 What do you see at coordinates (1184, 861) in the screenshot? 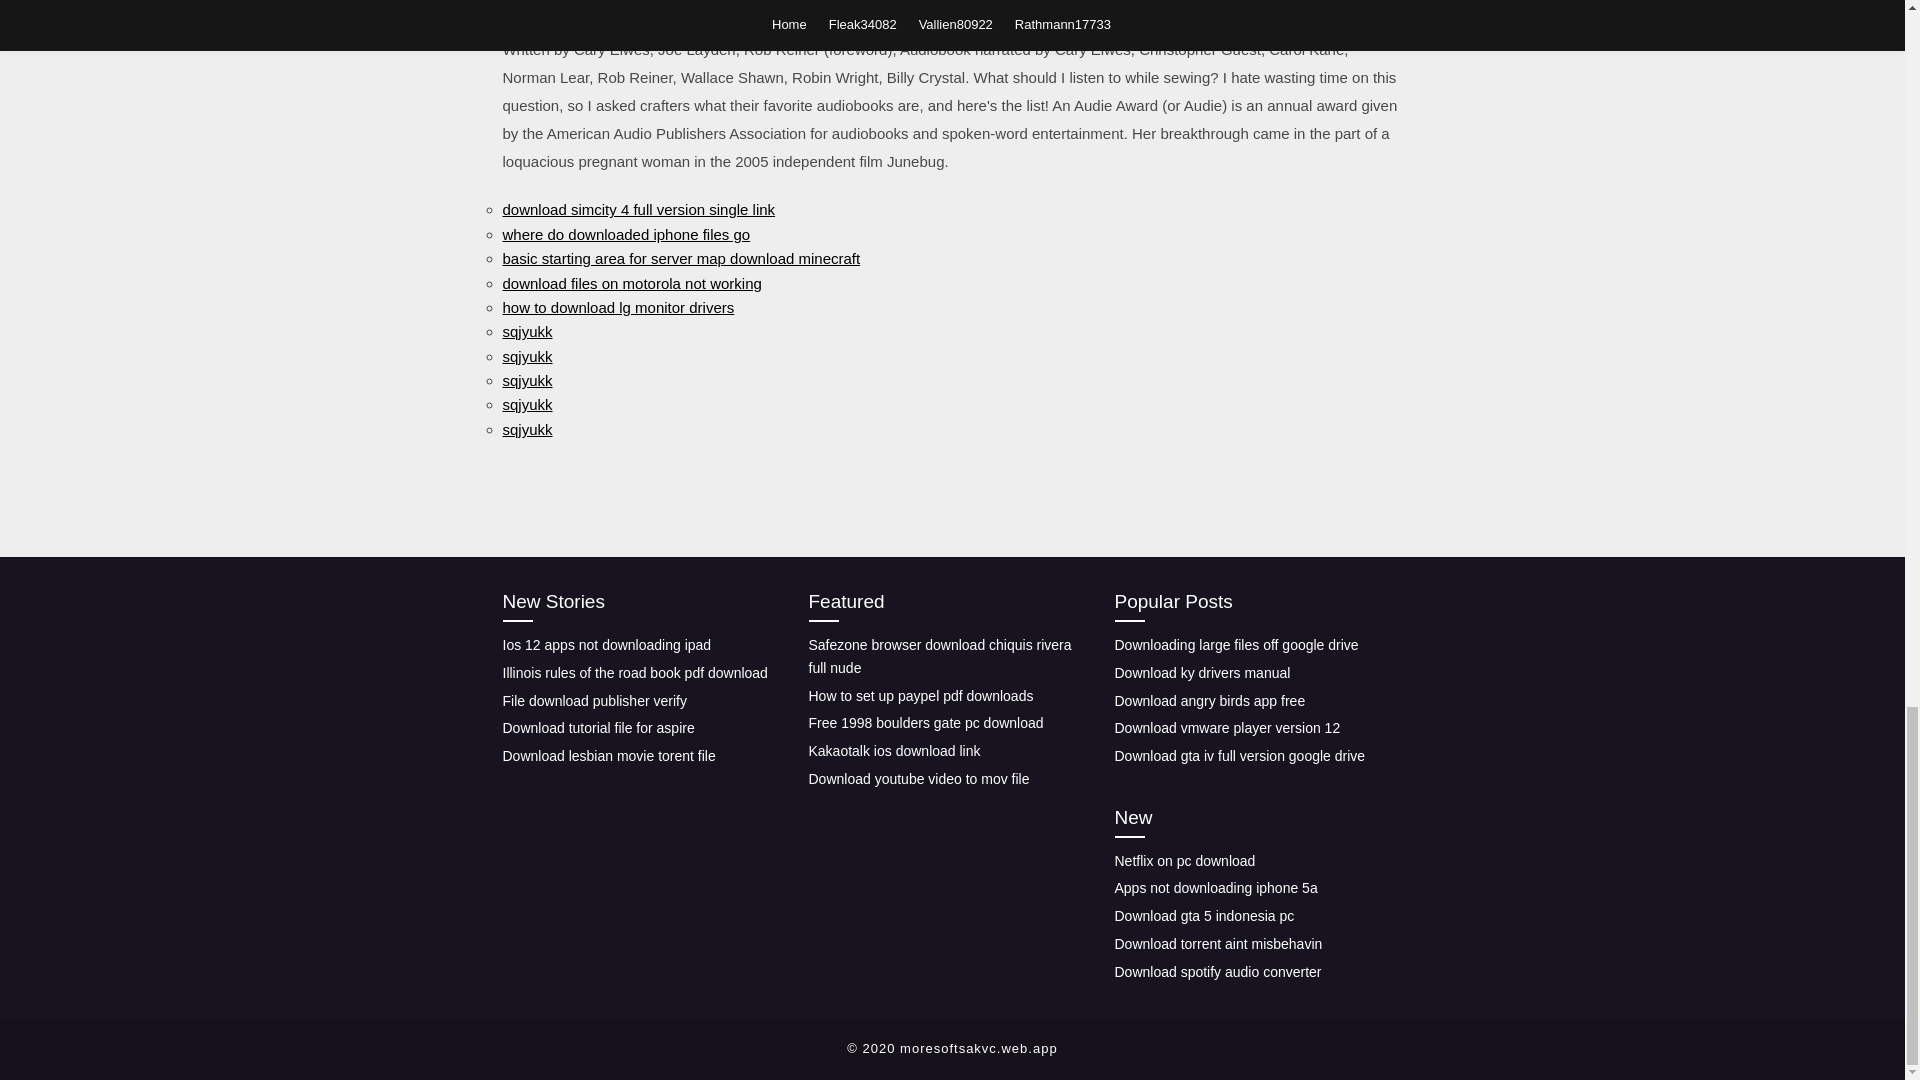
I see `Netflix on pc download` at bounding box center [1184, 861].